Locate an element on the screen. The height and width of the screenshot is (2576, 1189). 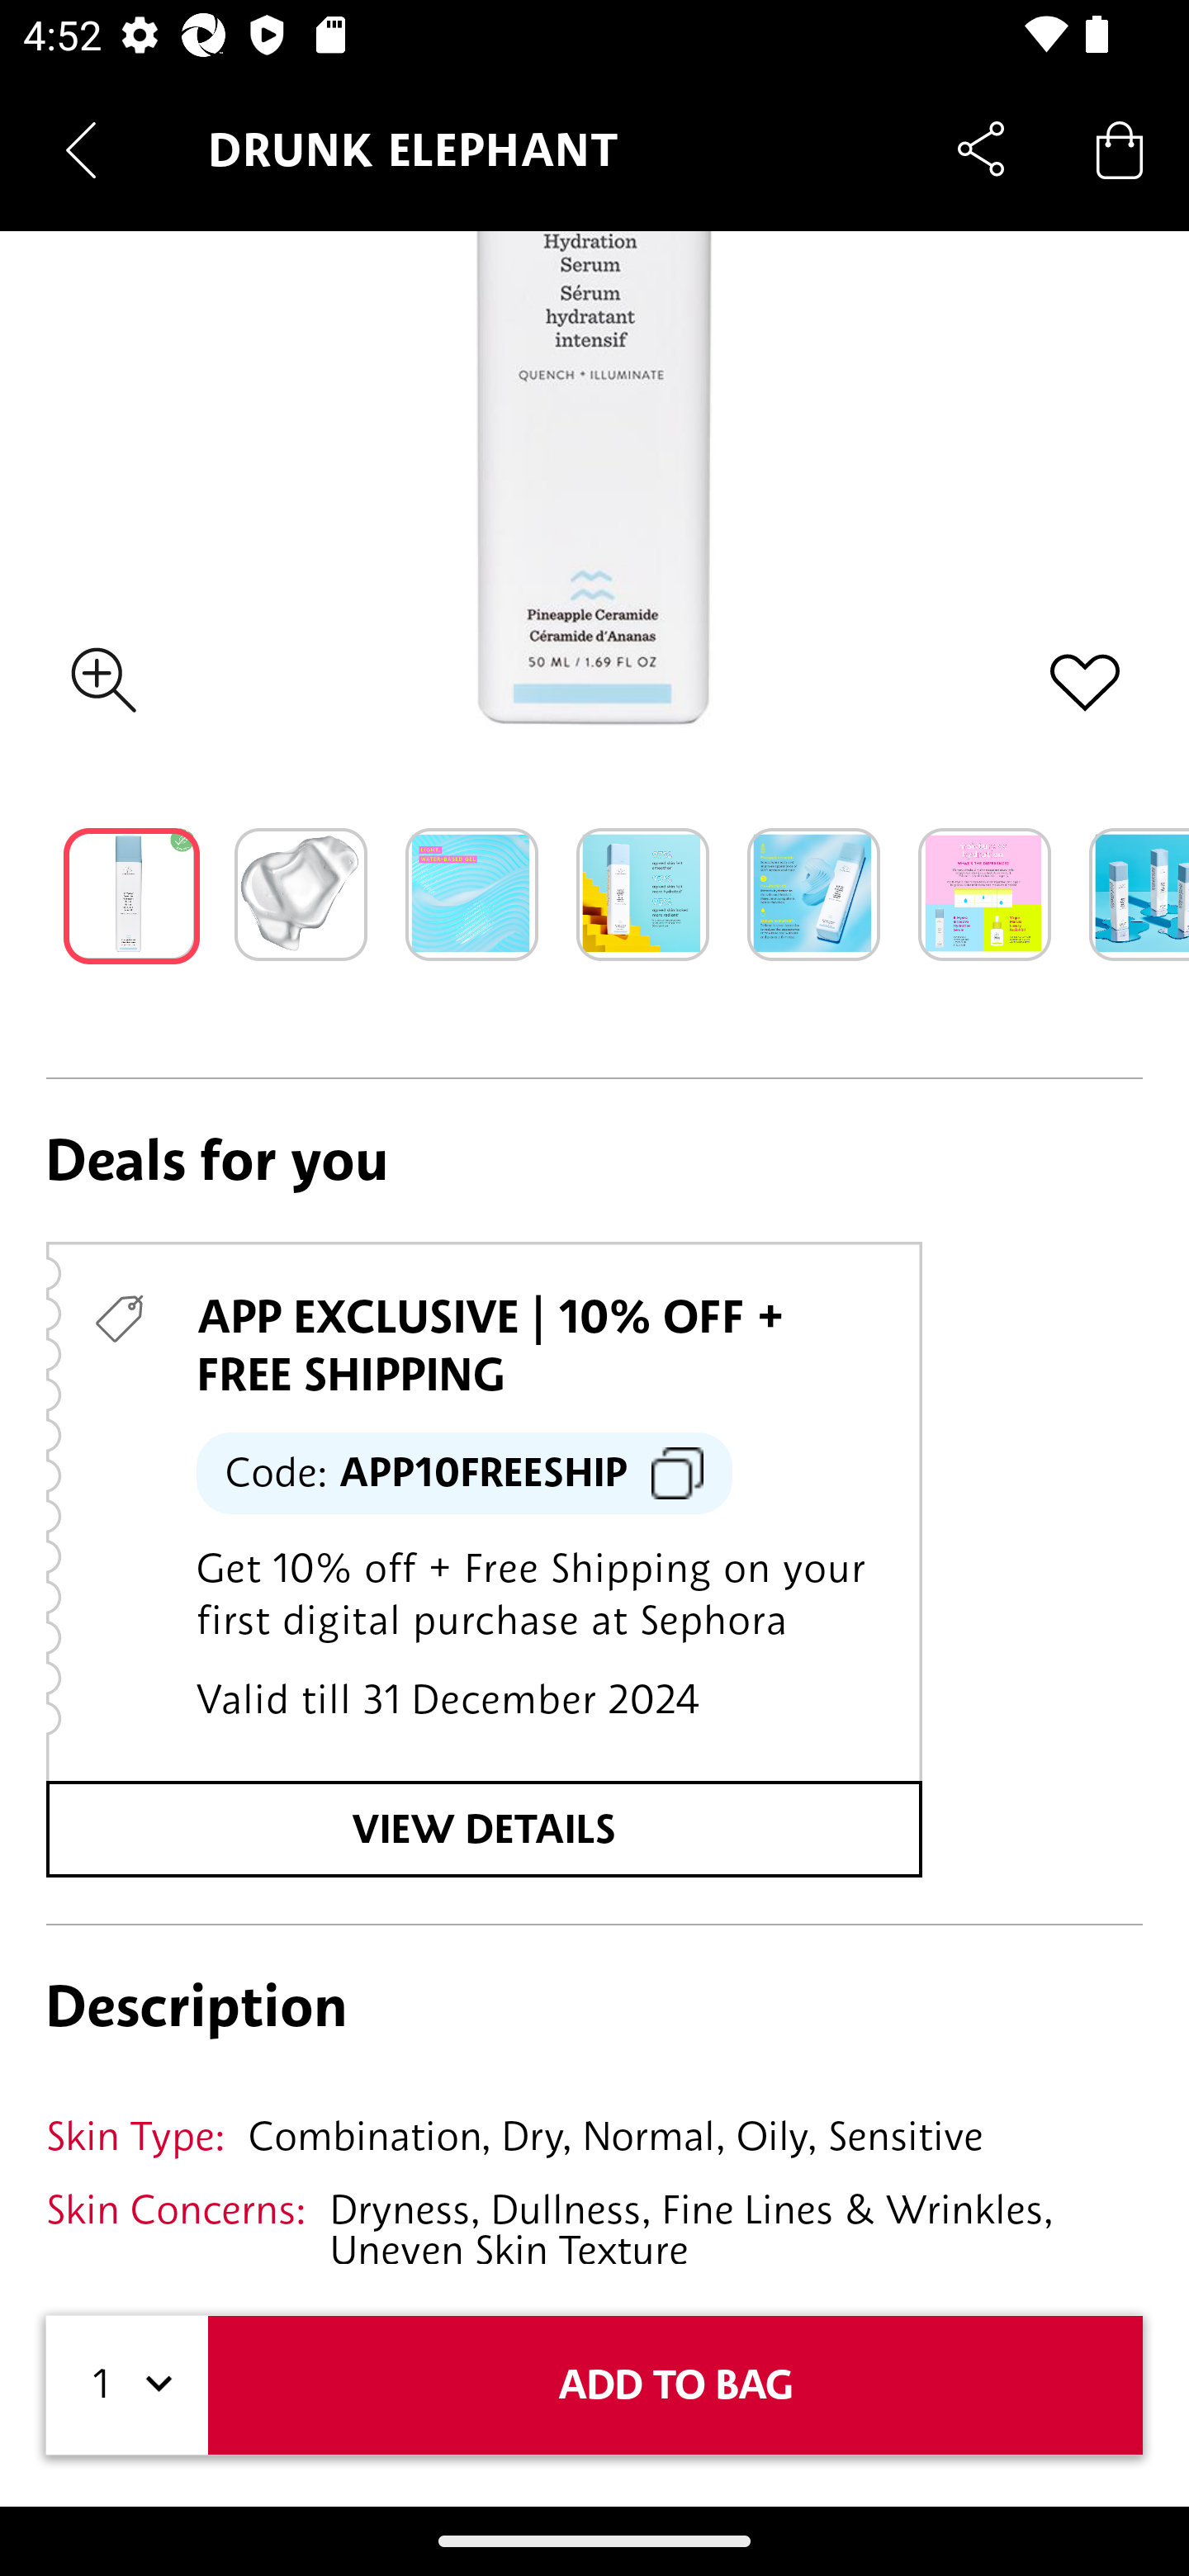
Share is located at coordinates (981, 149).